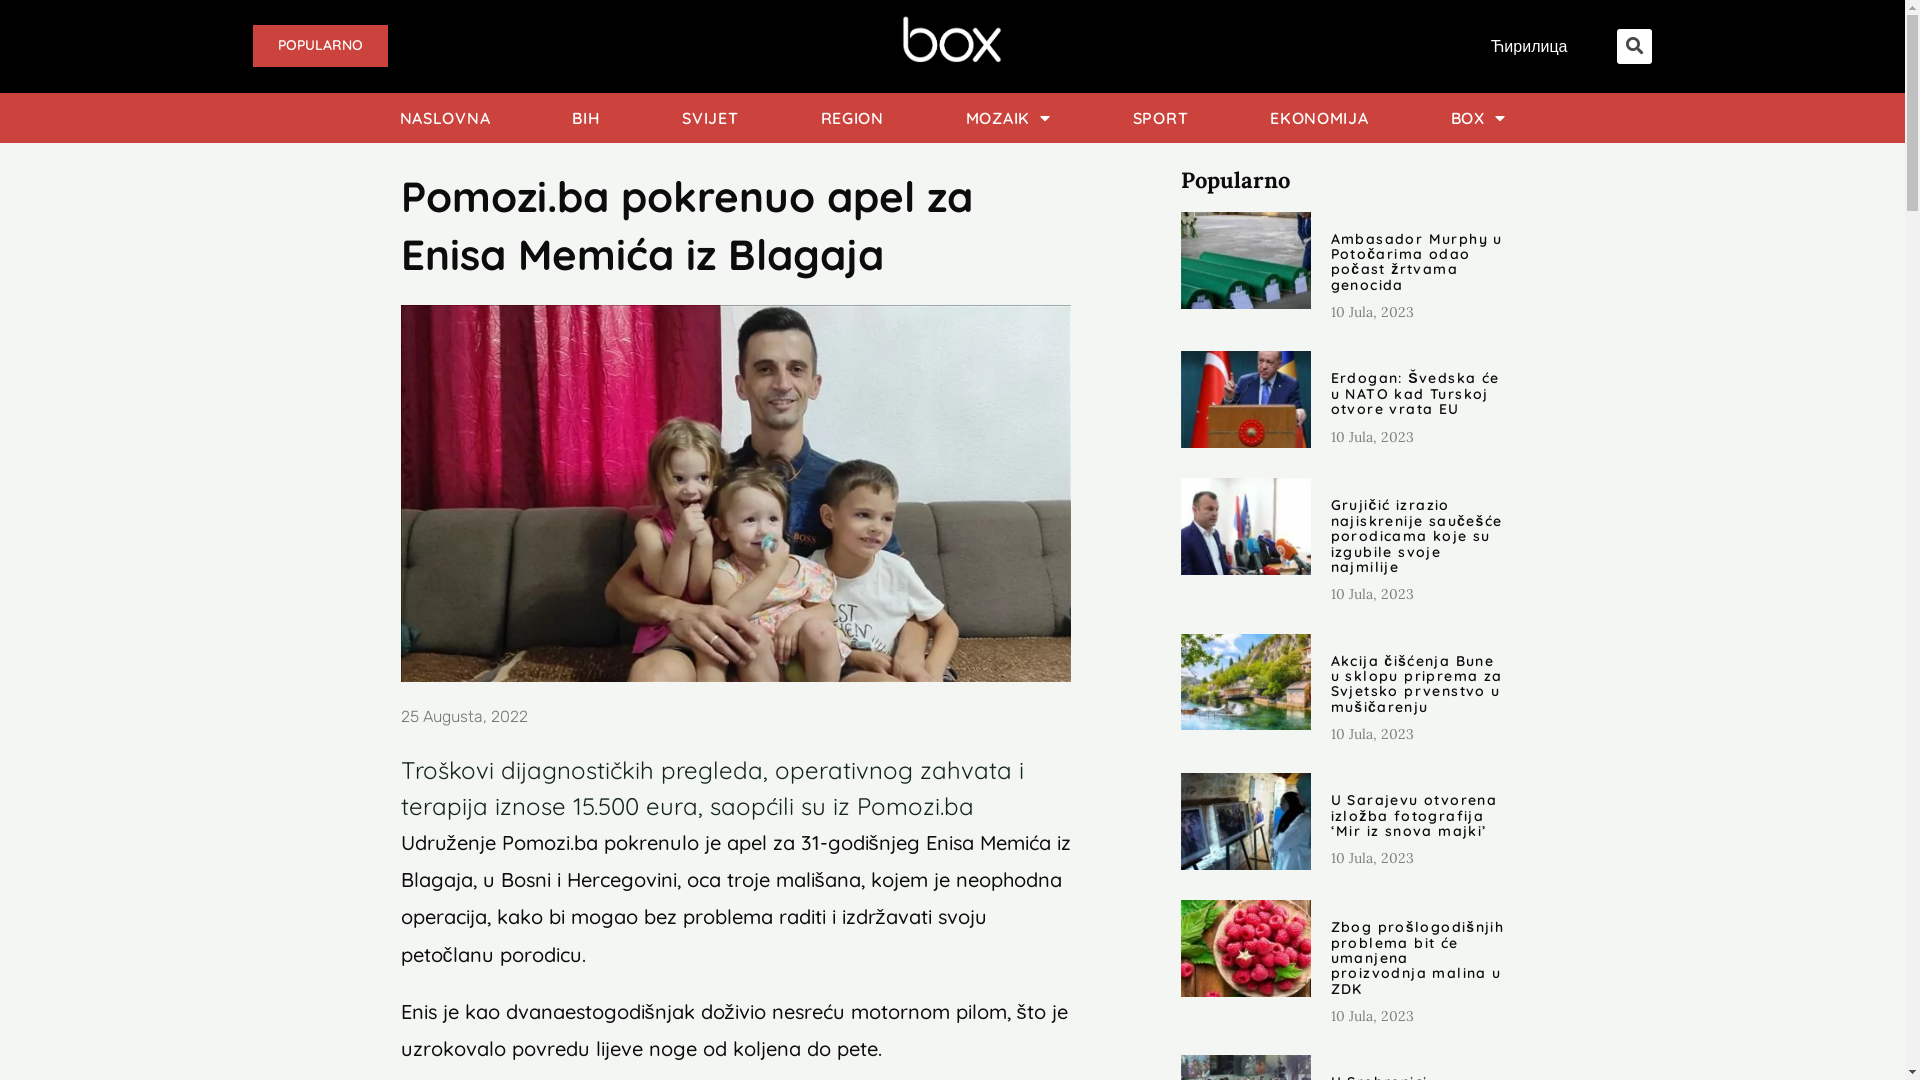 The height and width of the screenshot is (1080, 1920). I want to click on EKONOMIJA, so click(1319, 117).